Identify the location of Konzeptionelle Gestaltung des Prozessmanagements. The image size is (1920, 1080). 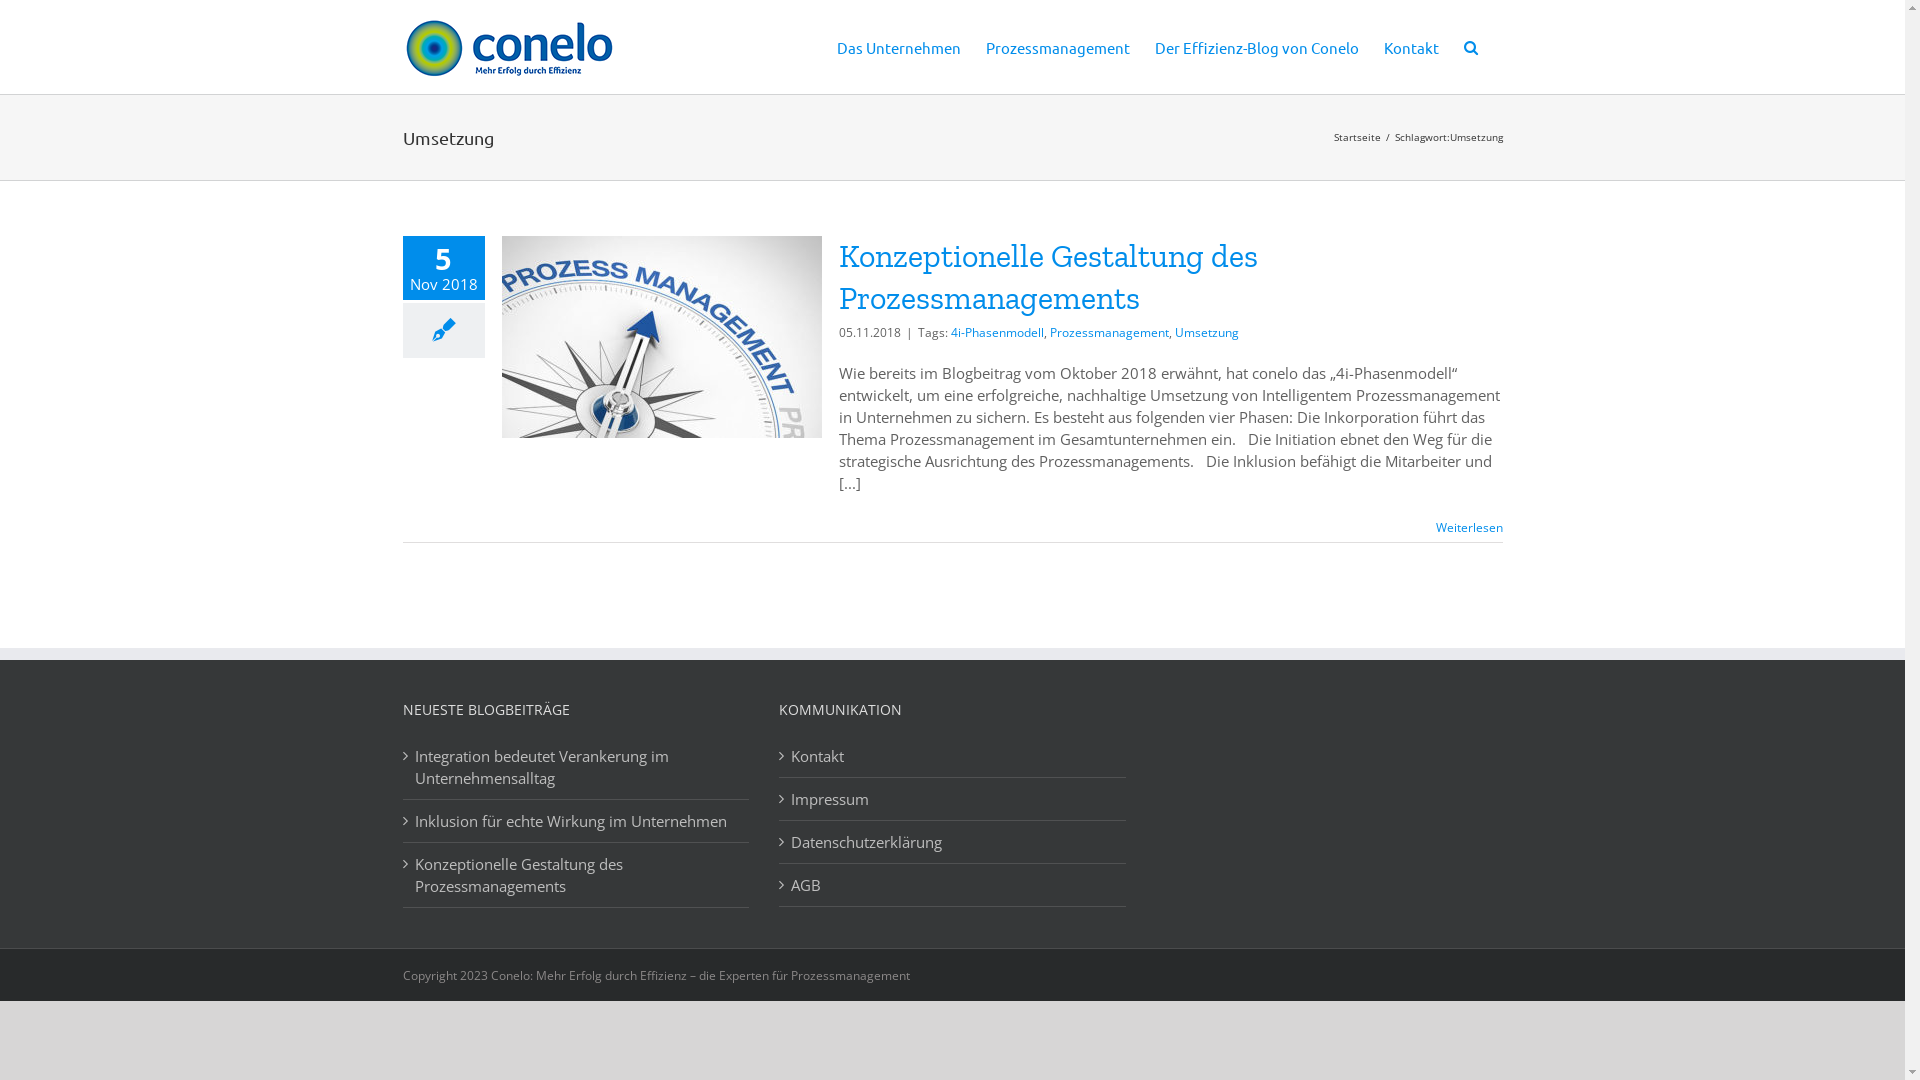
(576, 875).